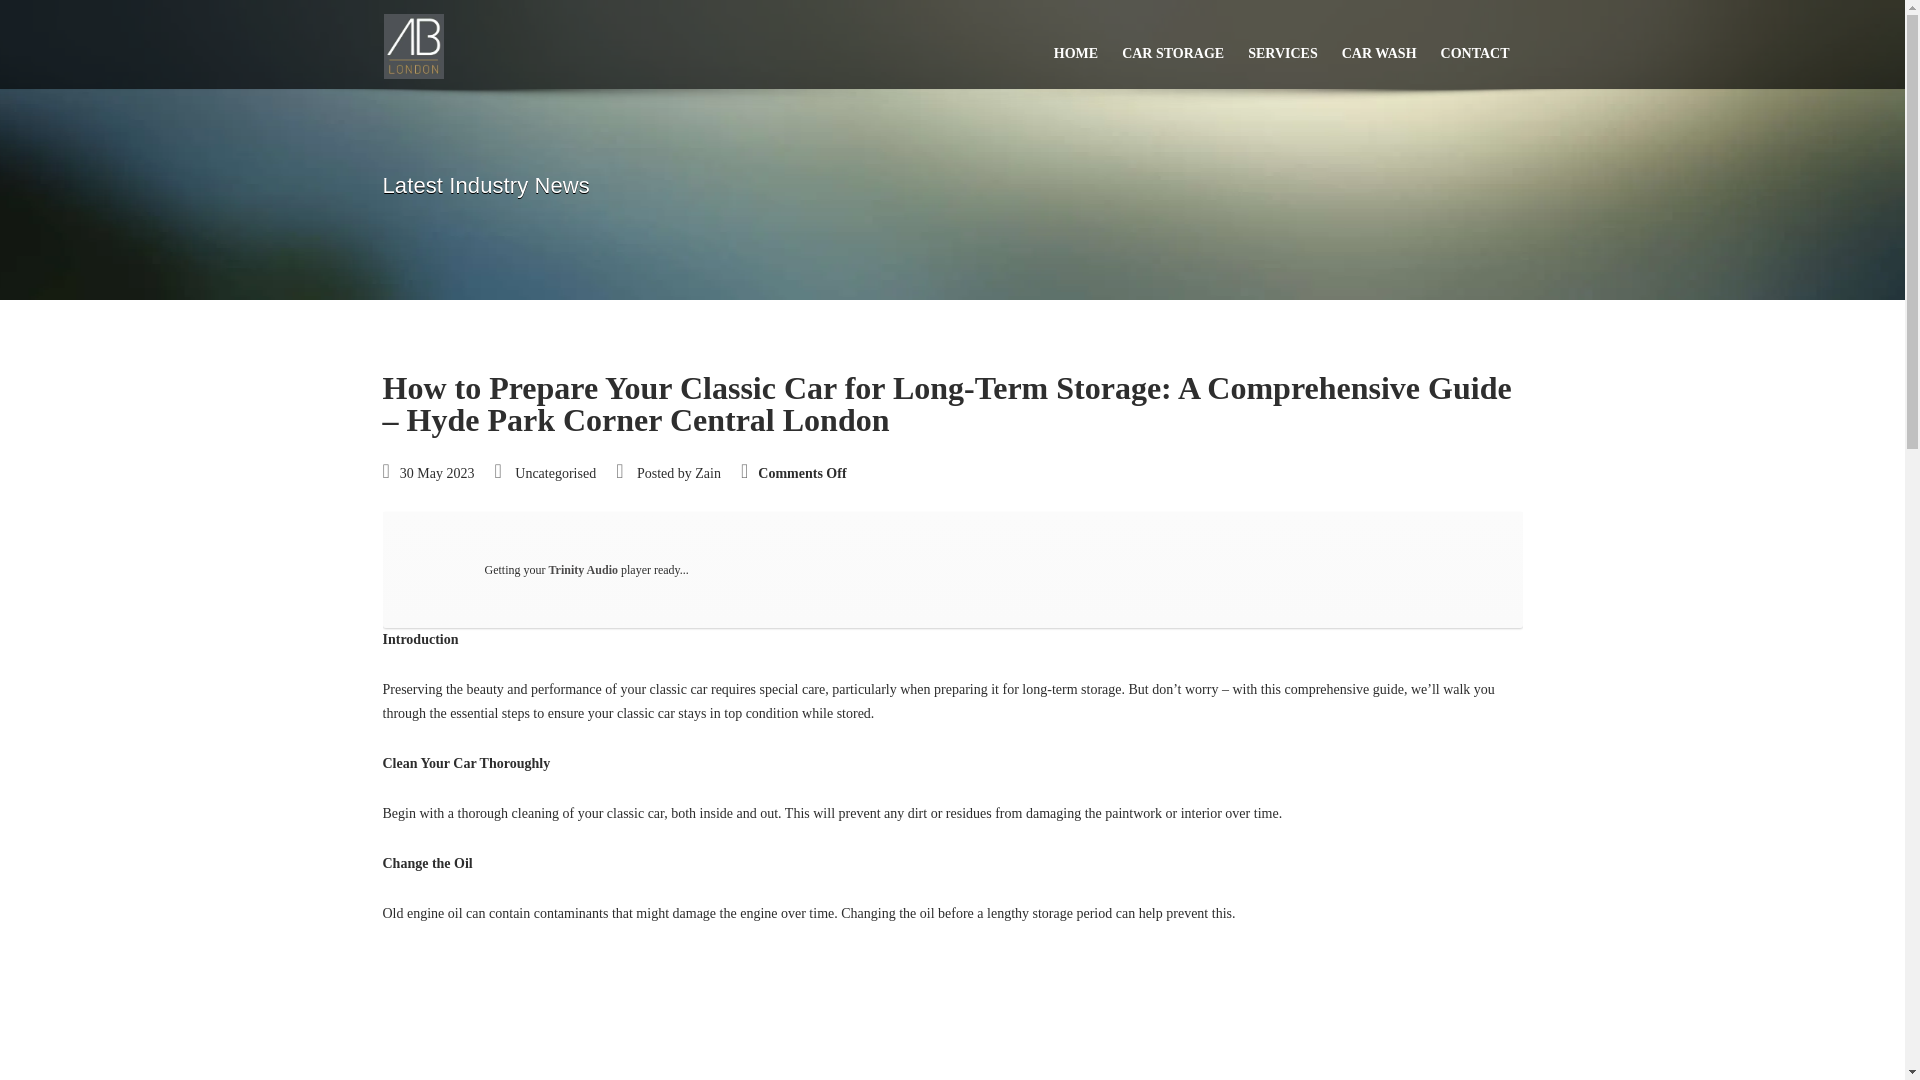 This screenshot has width=1920, height=1080. What do you see at coordinates (1475, 44) in the screenshot?
I see `CONTACT` at bounding box center [1475, 44].